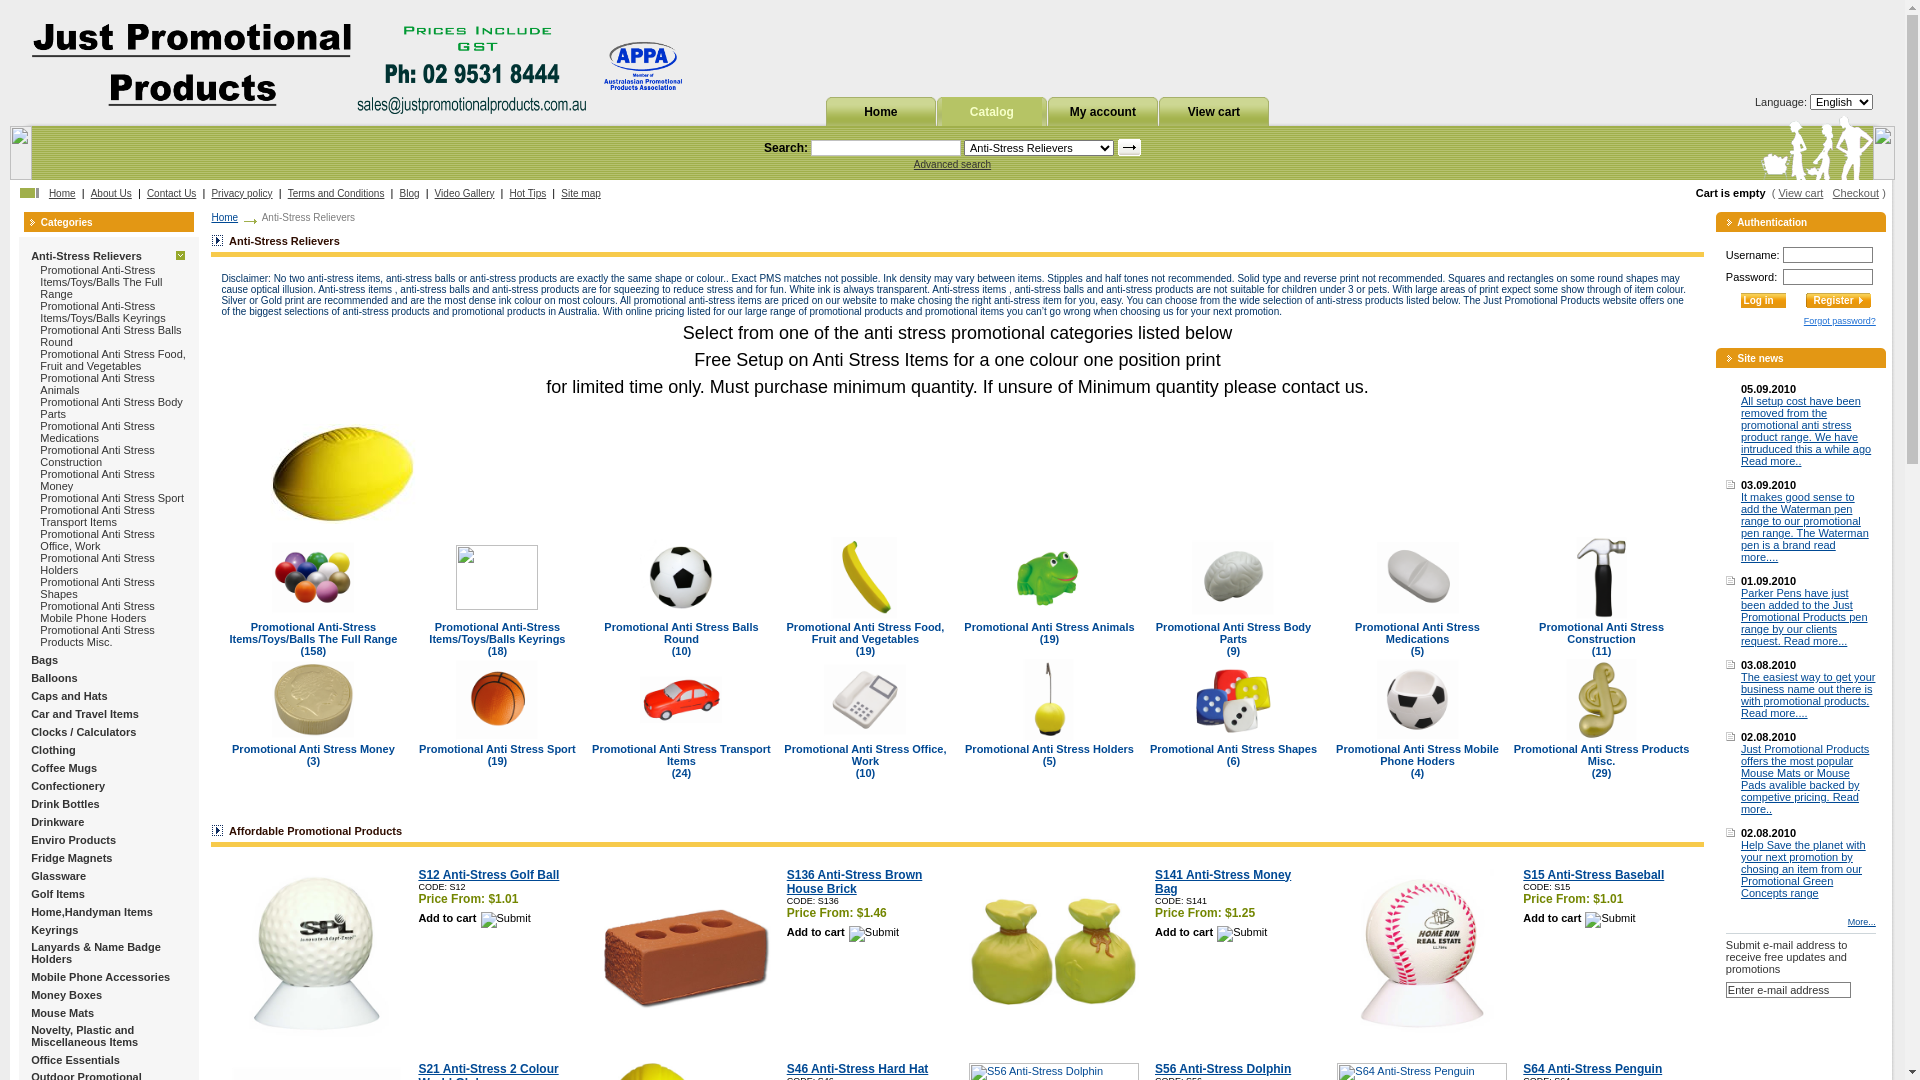 The height and width of the screenshot is (1080, 1920). Describe the element at coordinates (97, 384) in the screenshot. I see `Promotional Anti Stress Animals` at that location.